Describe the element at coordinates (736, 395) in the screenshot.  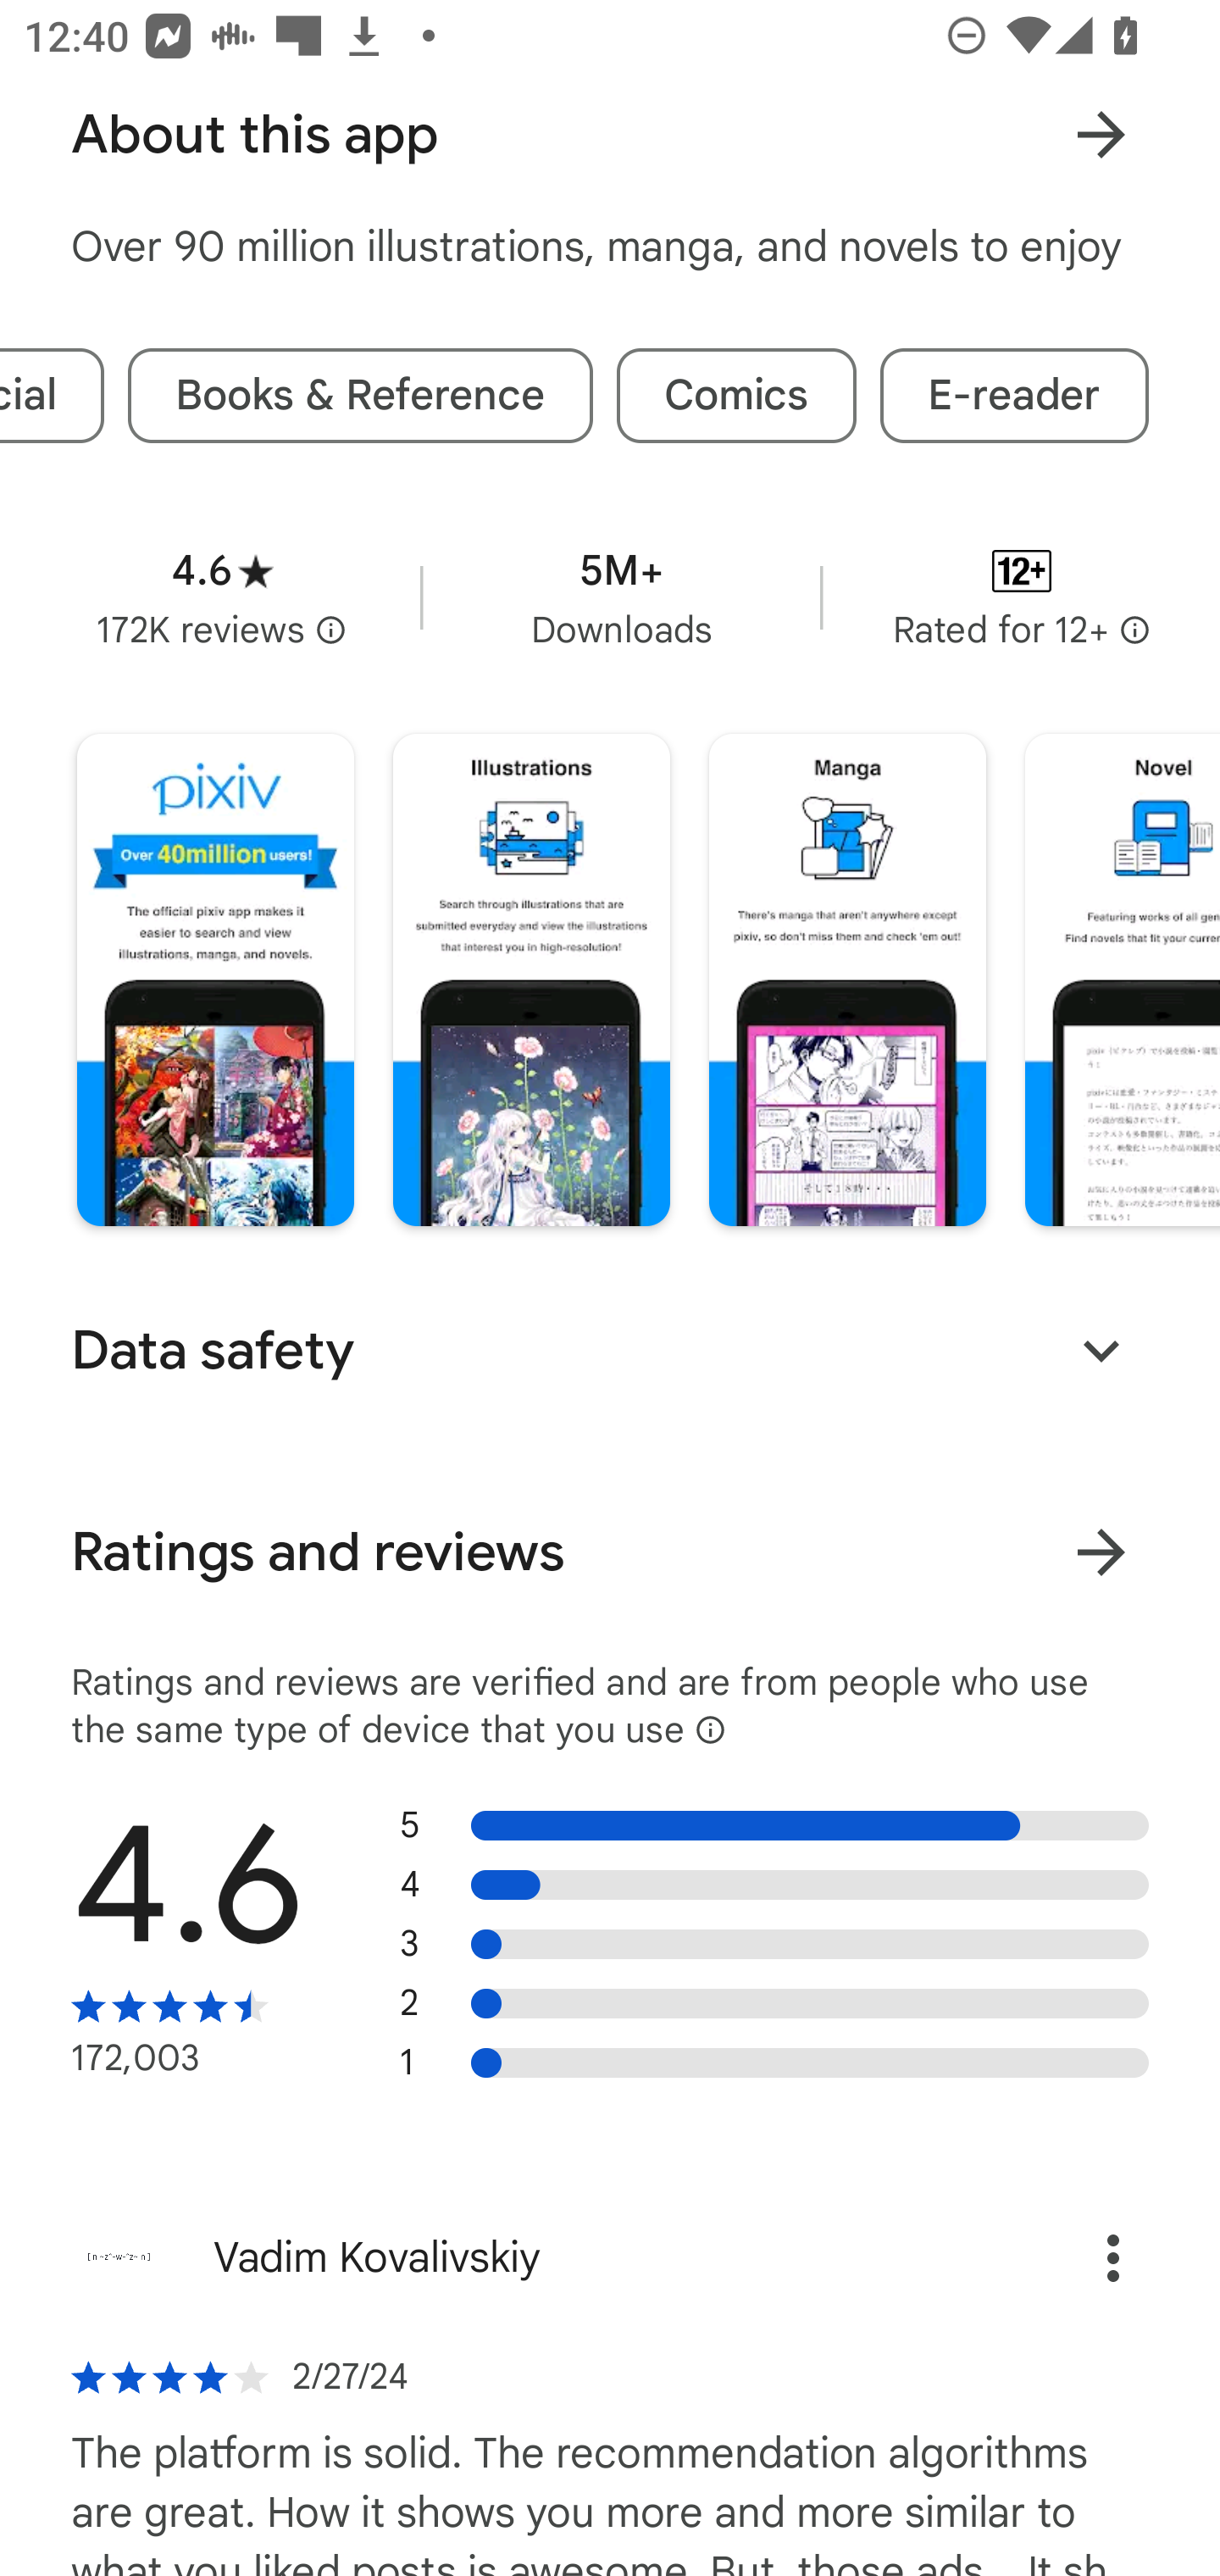
I see `Comics tag` at that location.